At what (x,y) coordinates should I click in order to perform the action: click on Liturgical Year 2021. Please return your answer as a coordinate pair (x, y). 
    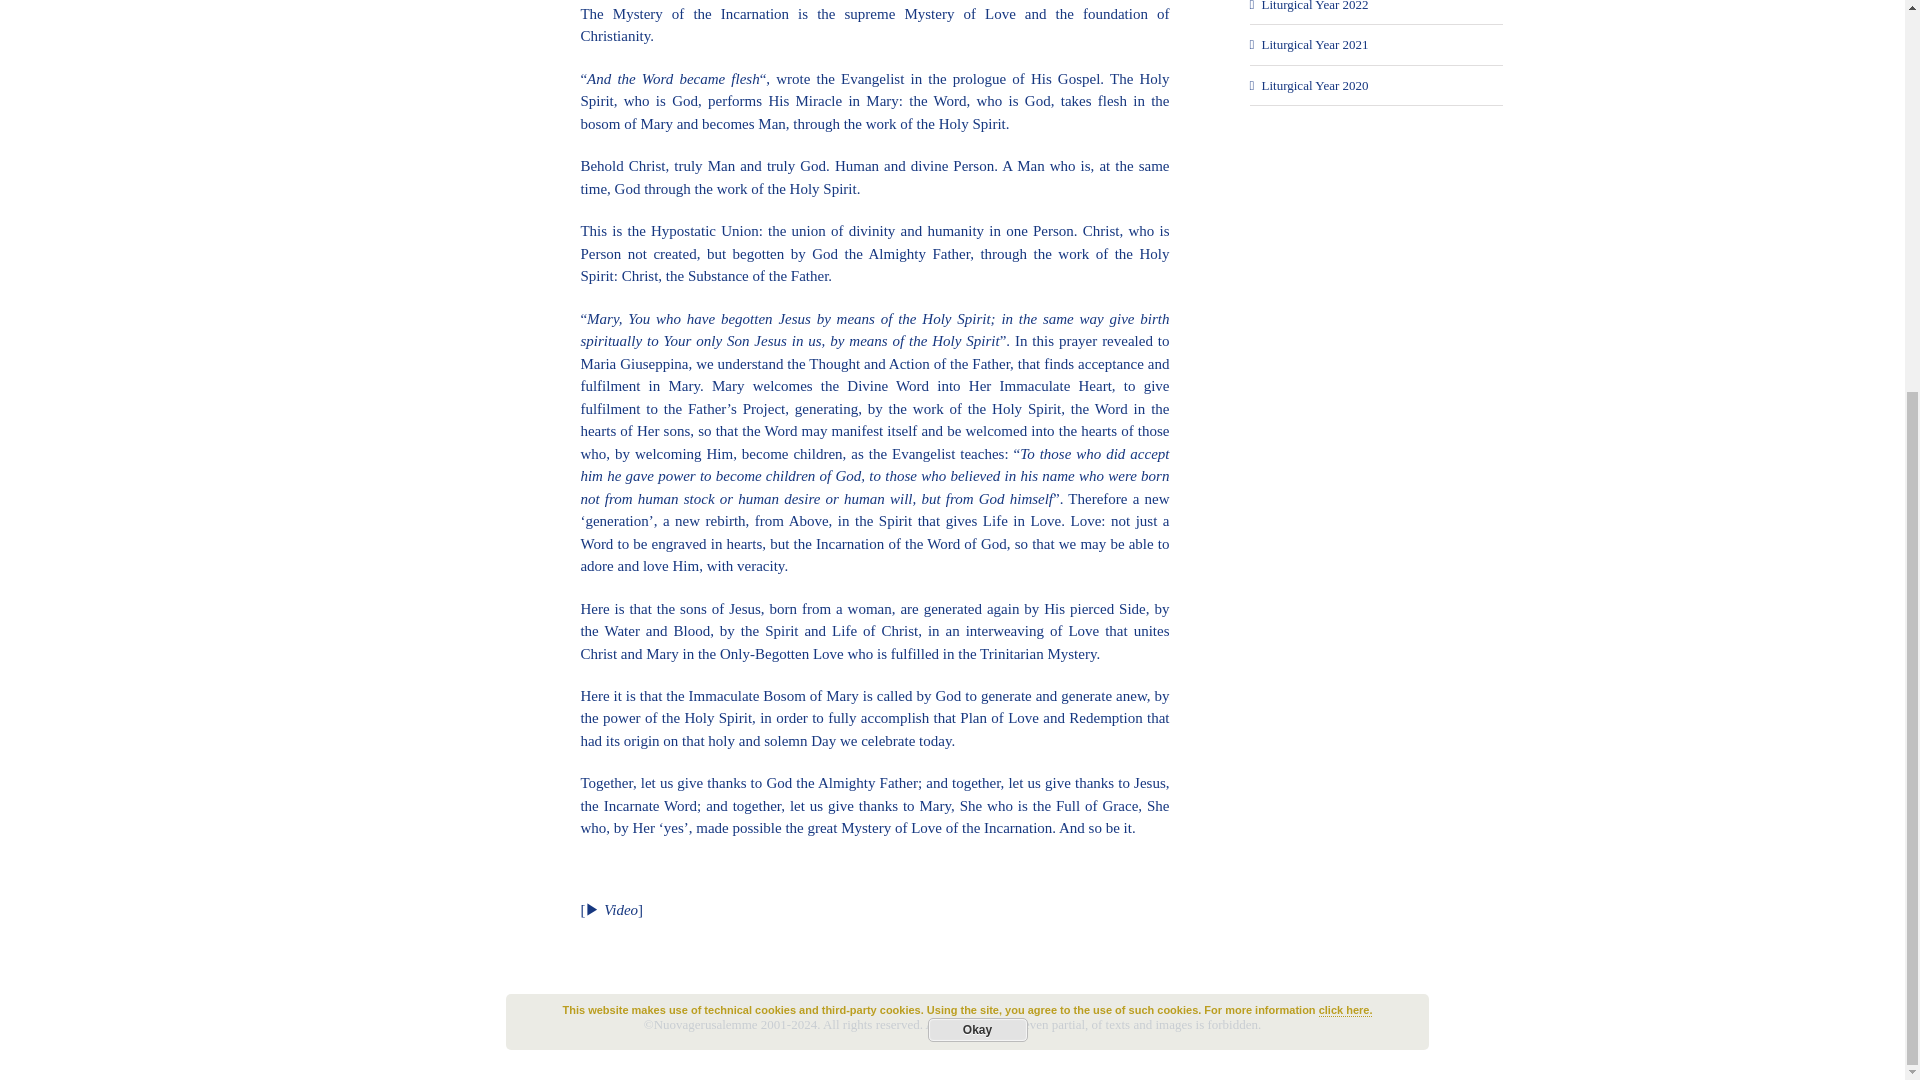
    Looking at the image, I should click on (1314, 44).